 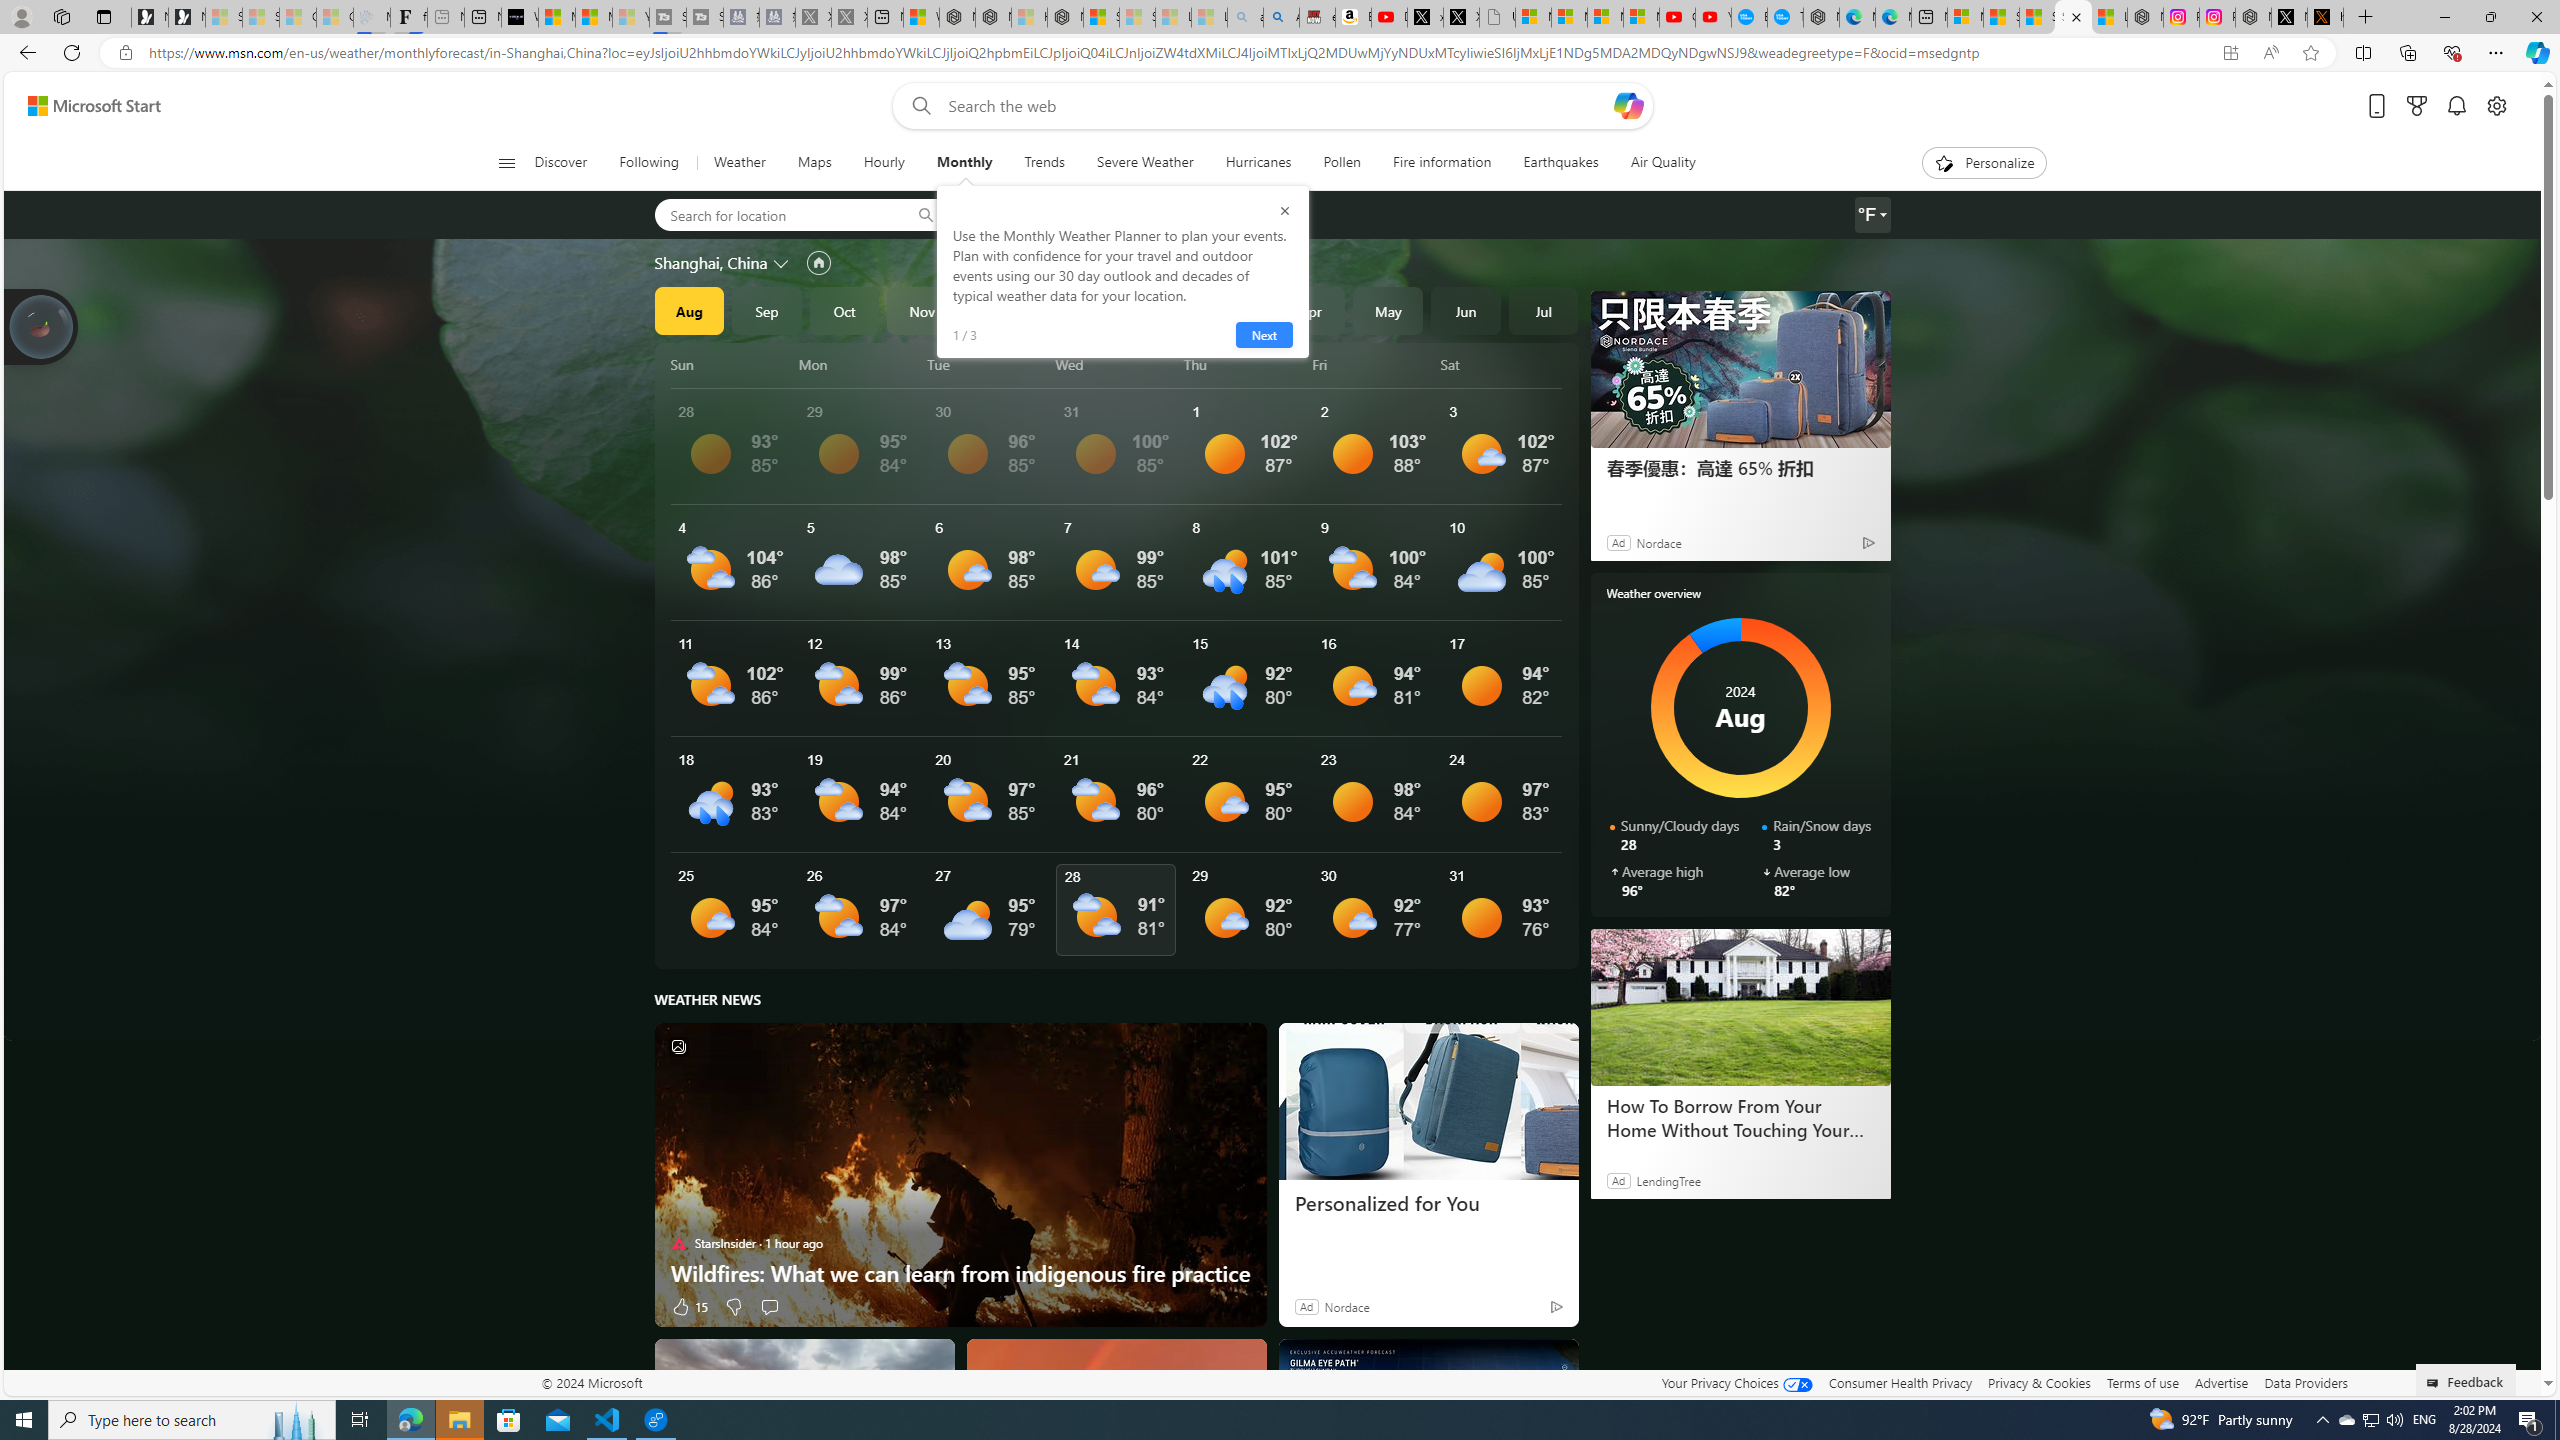 I want to click on Next, so click(x=1262, y=335).